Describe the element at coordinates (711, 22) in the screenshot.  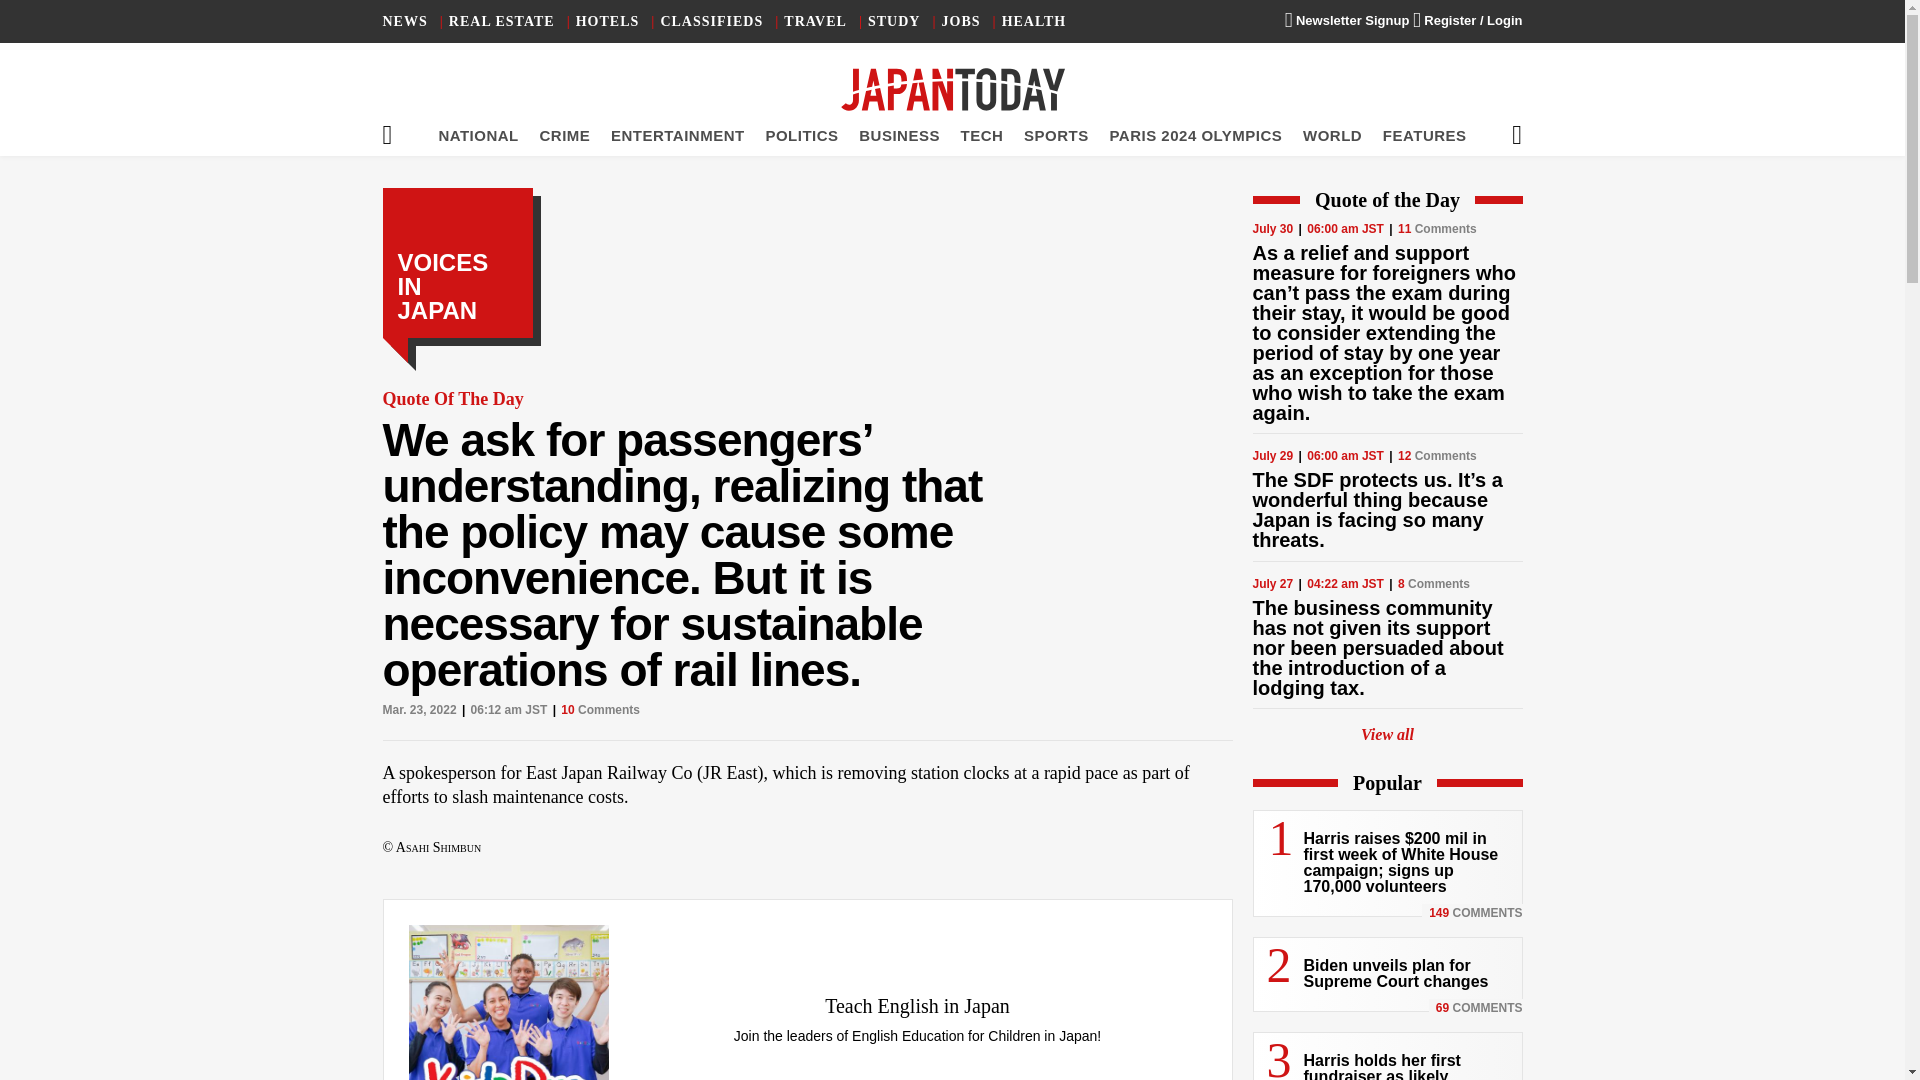
I see `CLASSIFIEDS` at that location.